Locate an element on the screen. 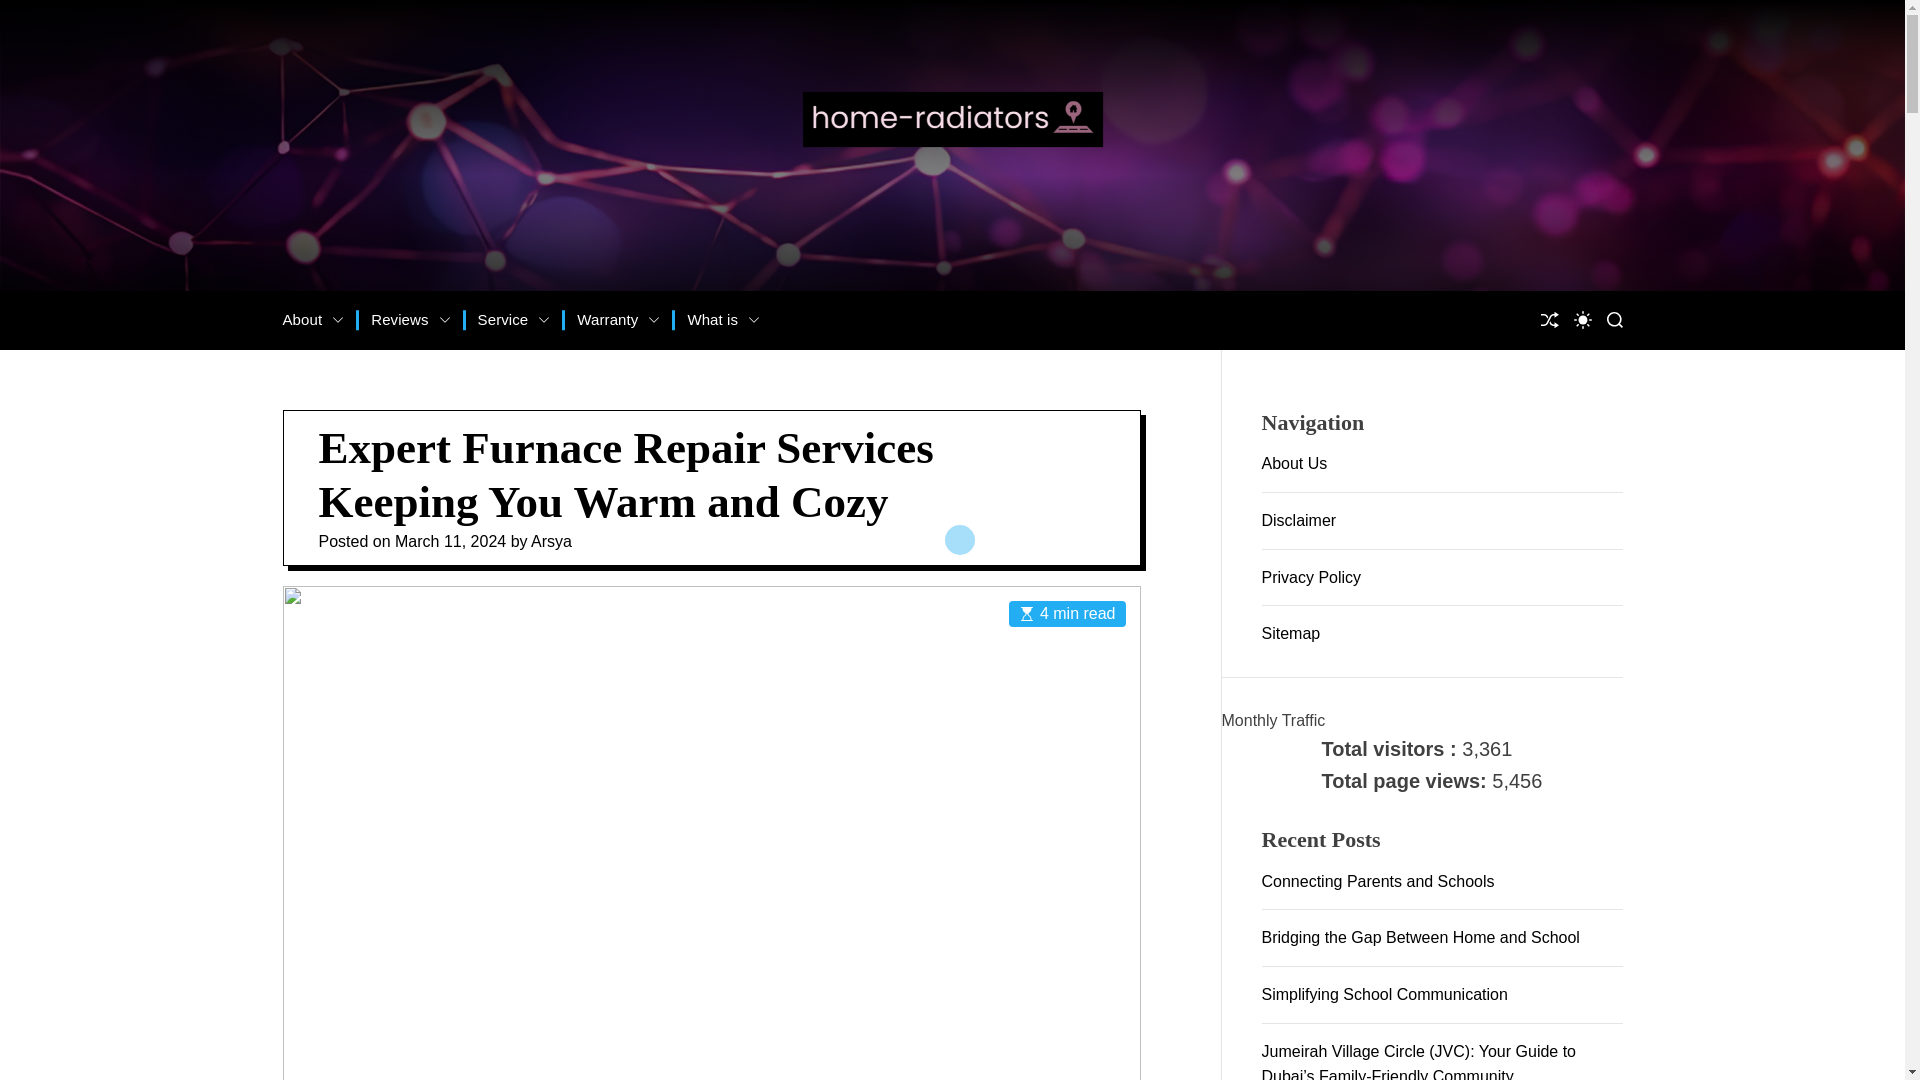  SEARCH is located at coordinates (1614, 320).